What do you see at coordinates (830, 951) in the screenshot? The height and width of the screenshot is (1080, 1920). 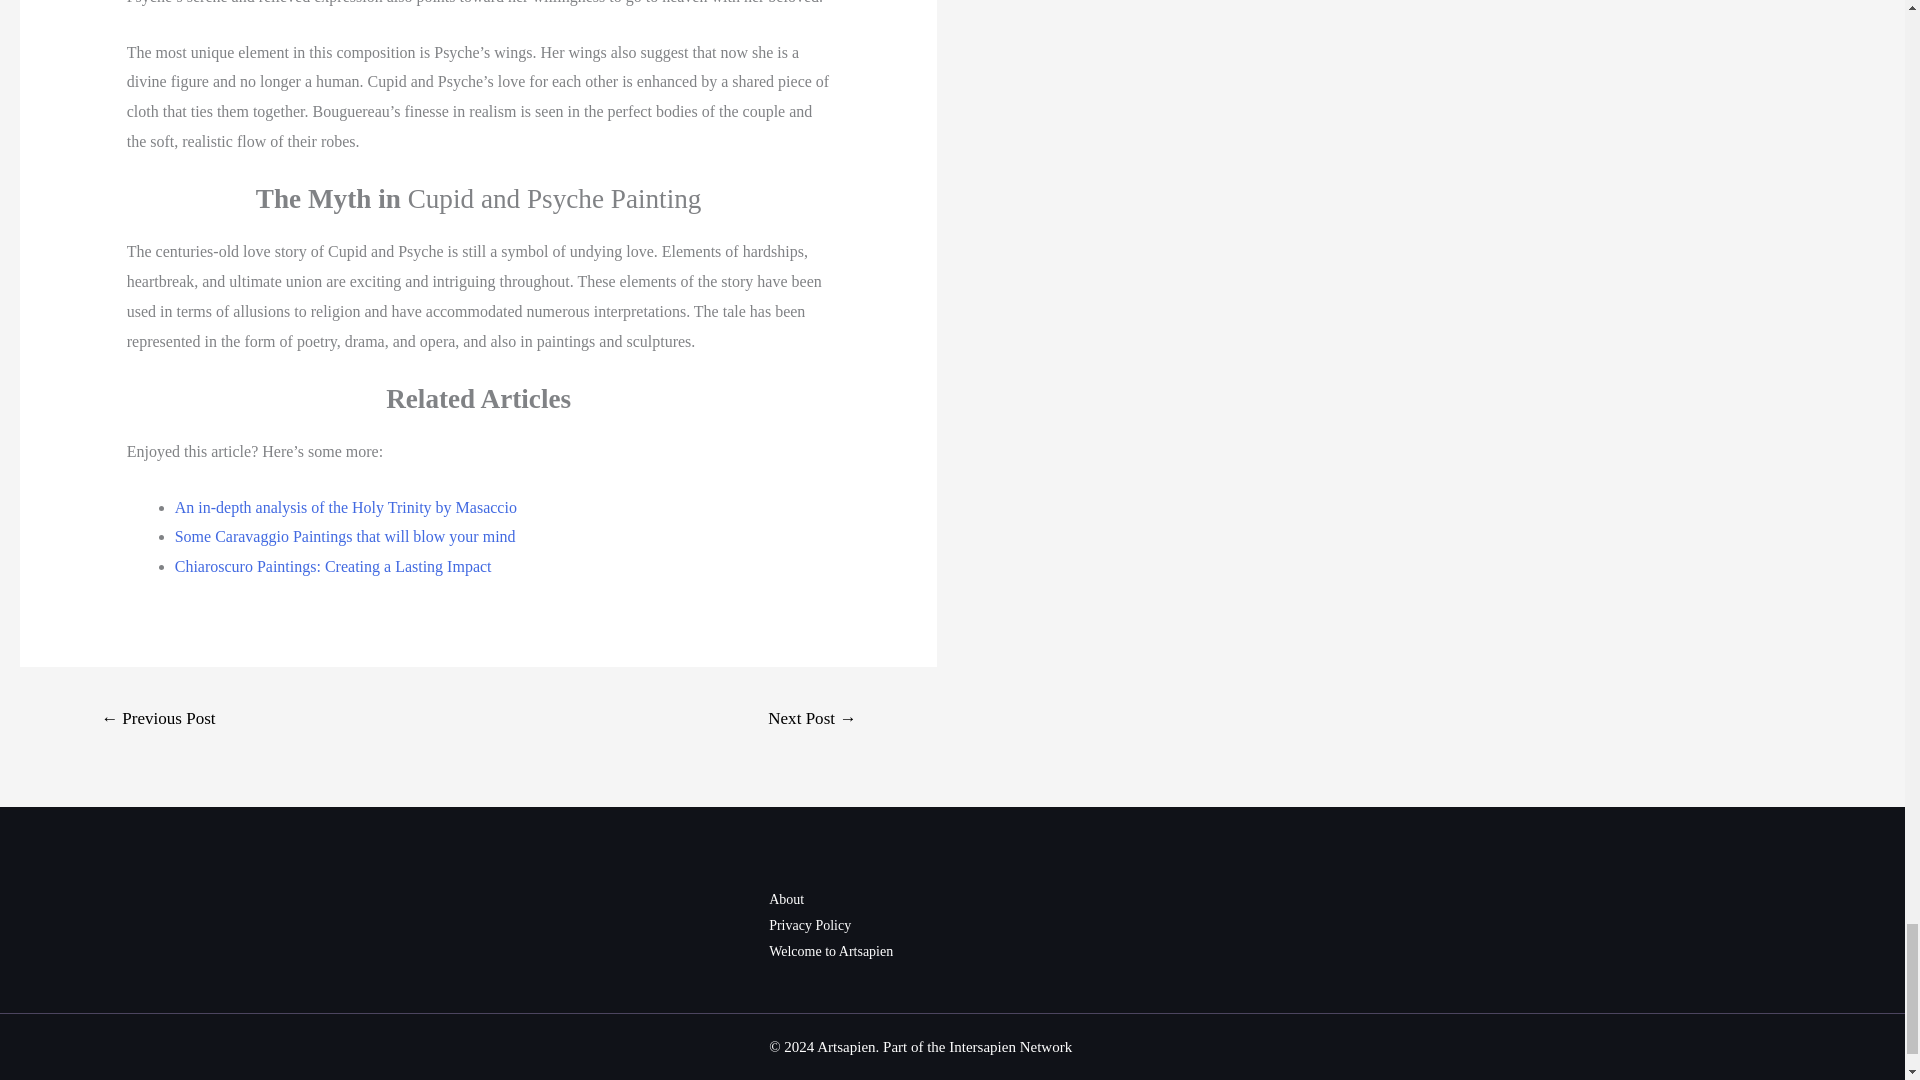 I see `Welcome to Artsapien` at bounding box center [830, 951].